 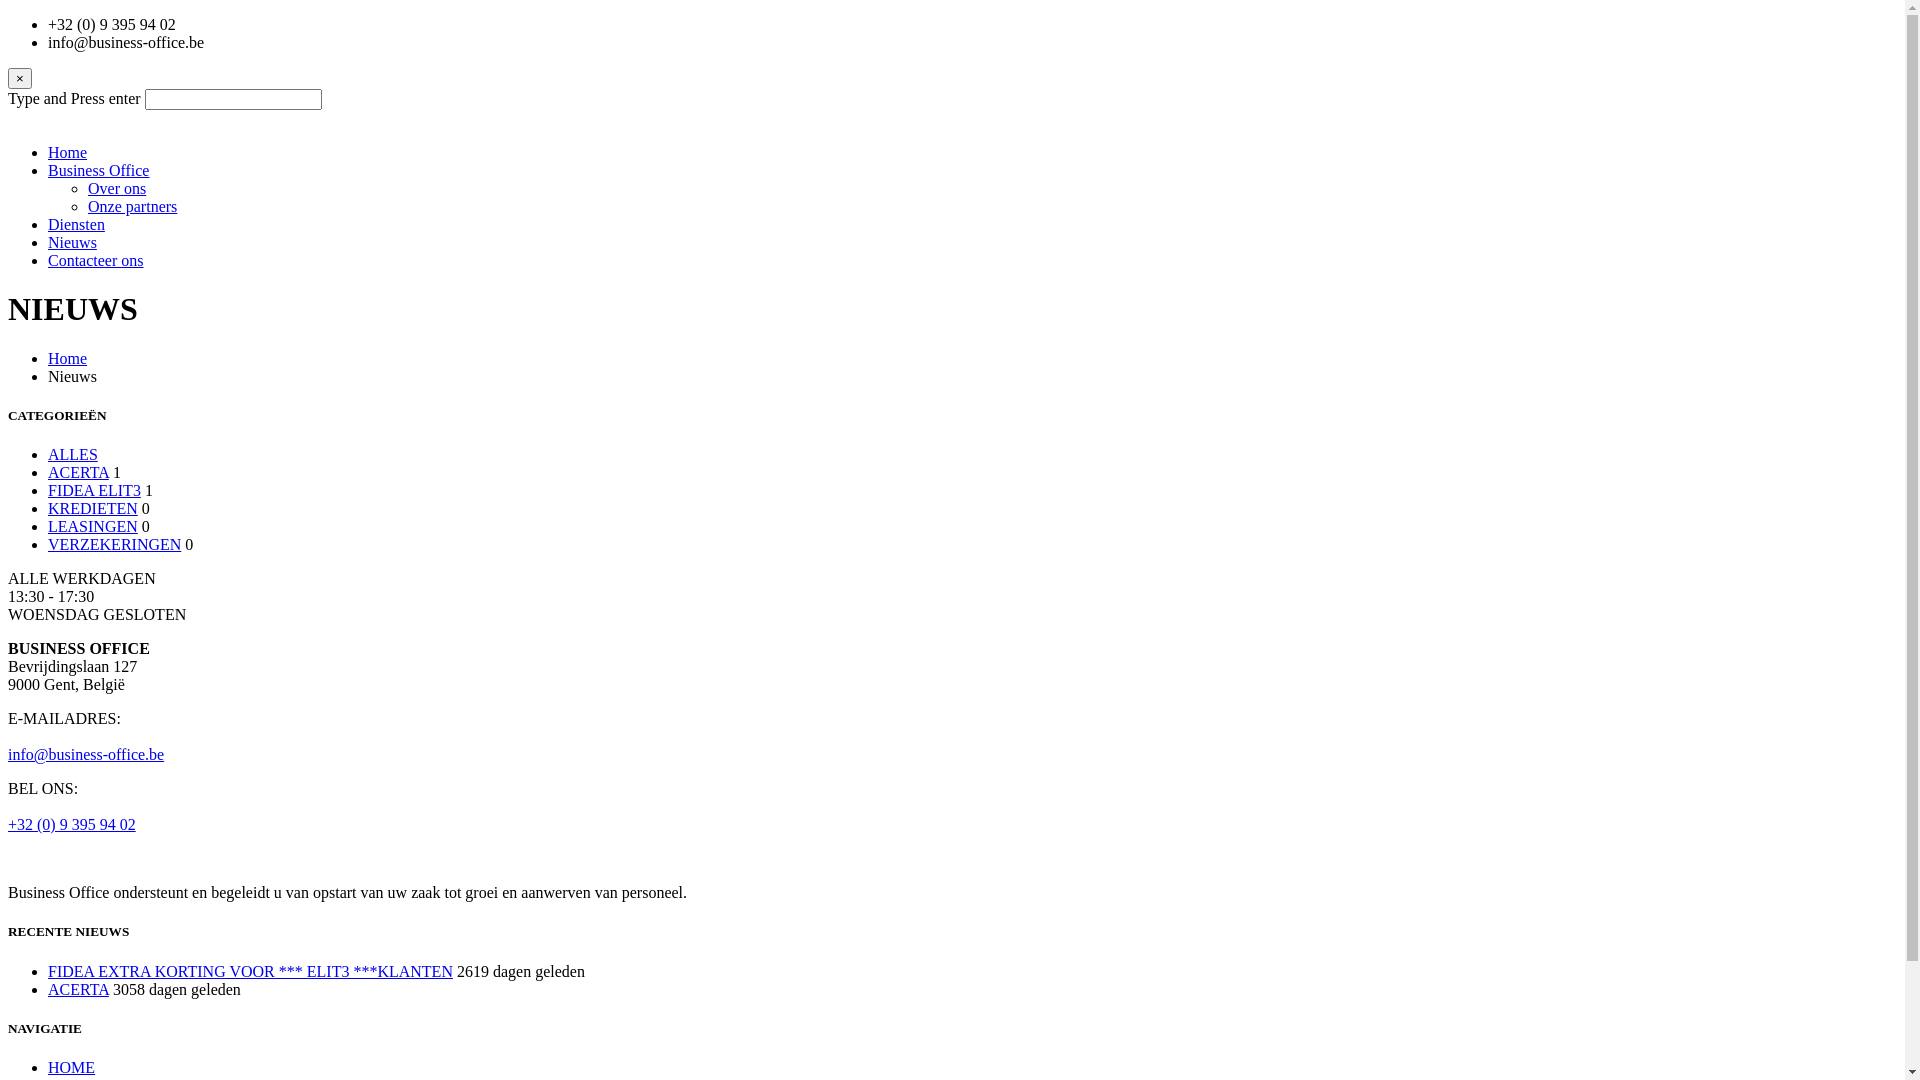 What do you see at coordinates (78, 990) in the screenshot?
I see `ACERTA` at bounding box center [78, 990].